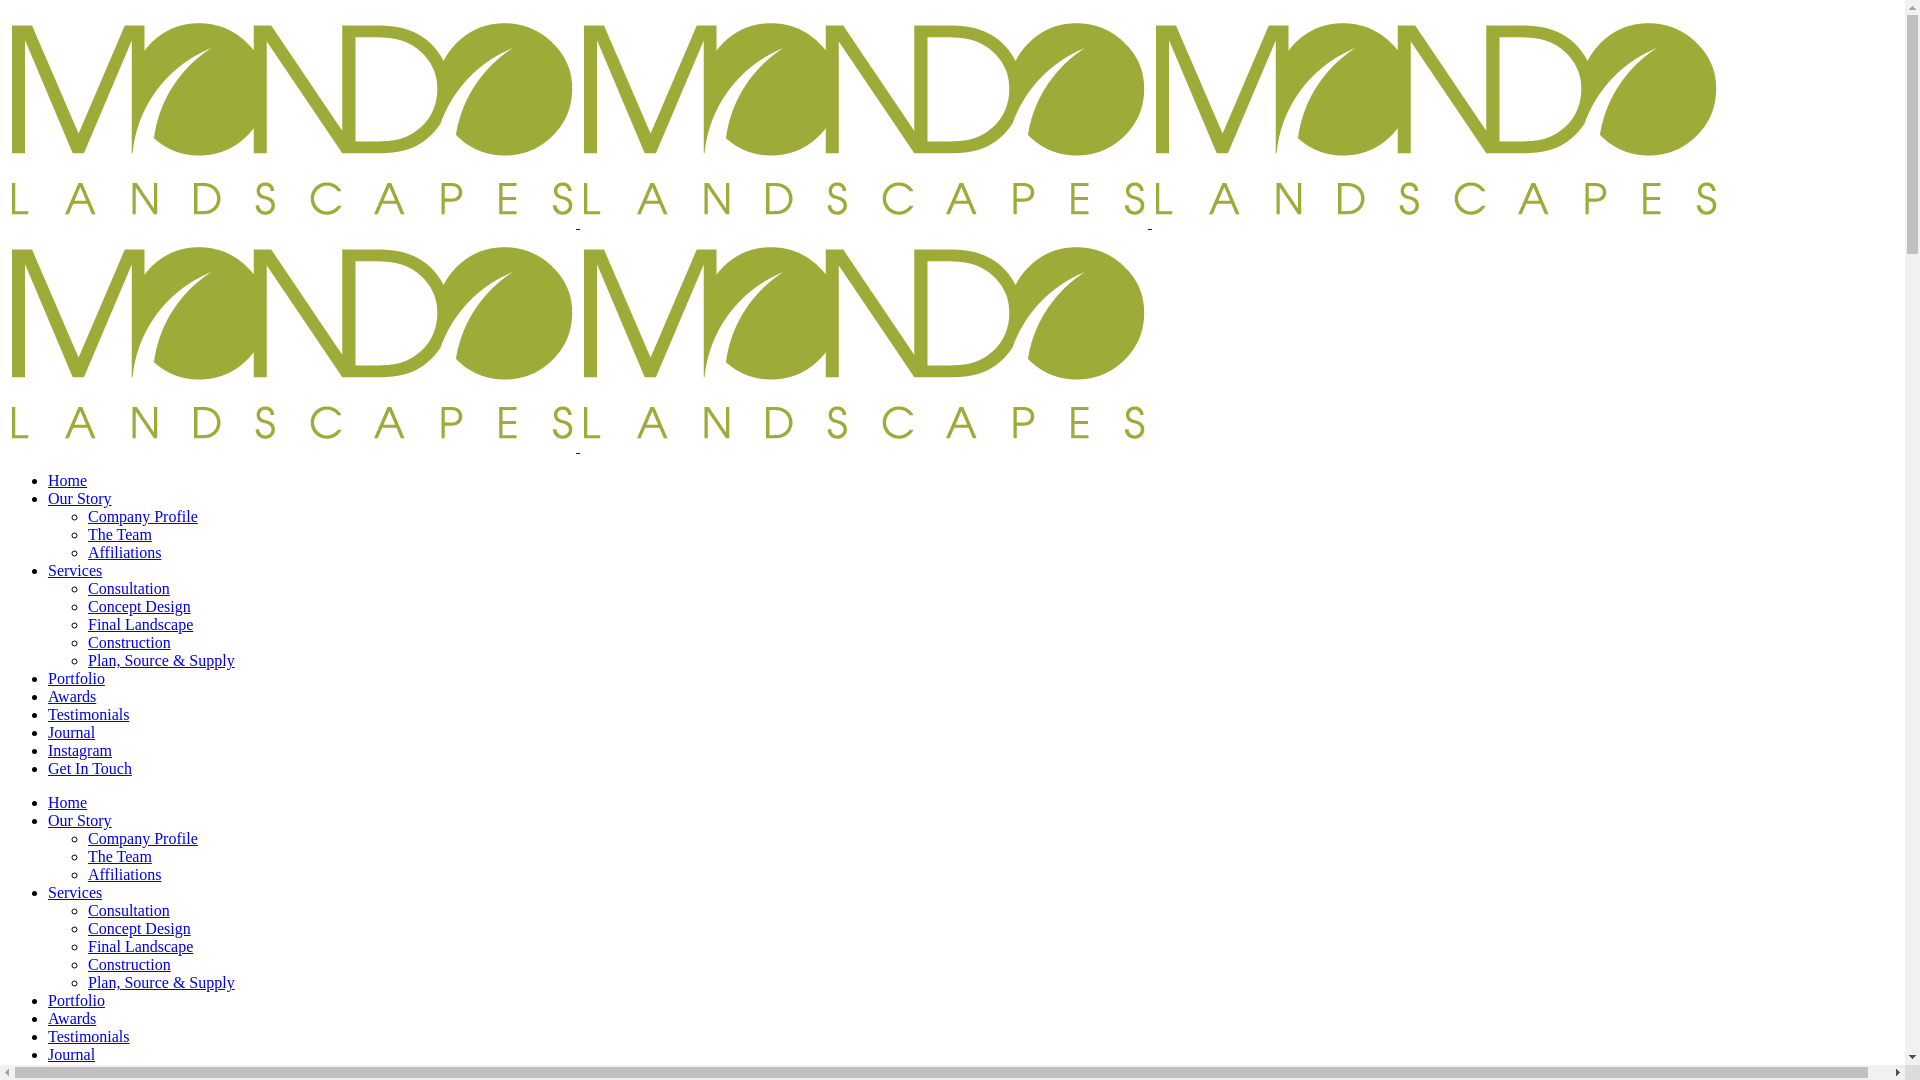 The image size is (1920, 1080). Describe the element at coordinates (80, 750) in the screenshot. I see `Instagram` at that location.